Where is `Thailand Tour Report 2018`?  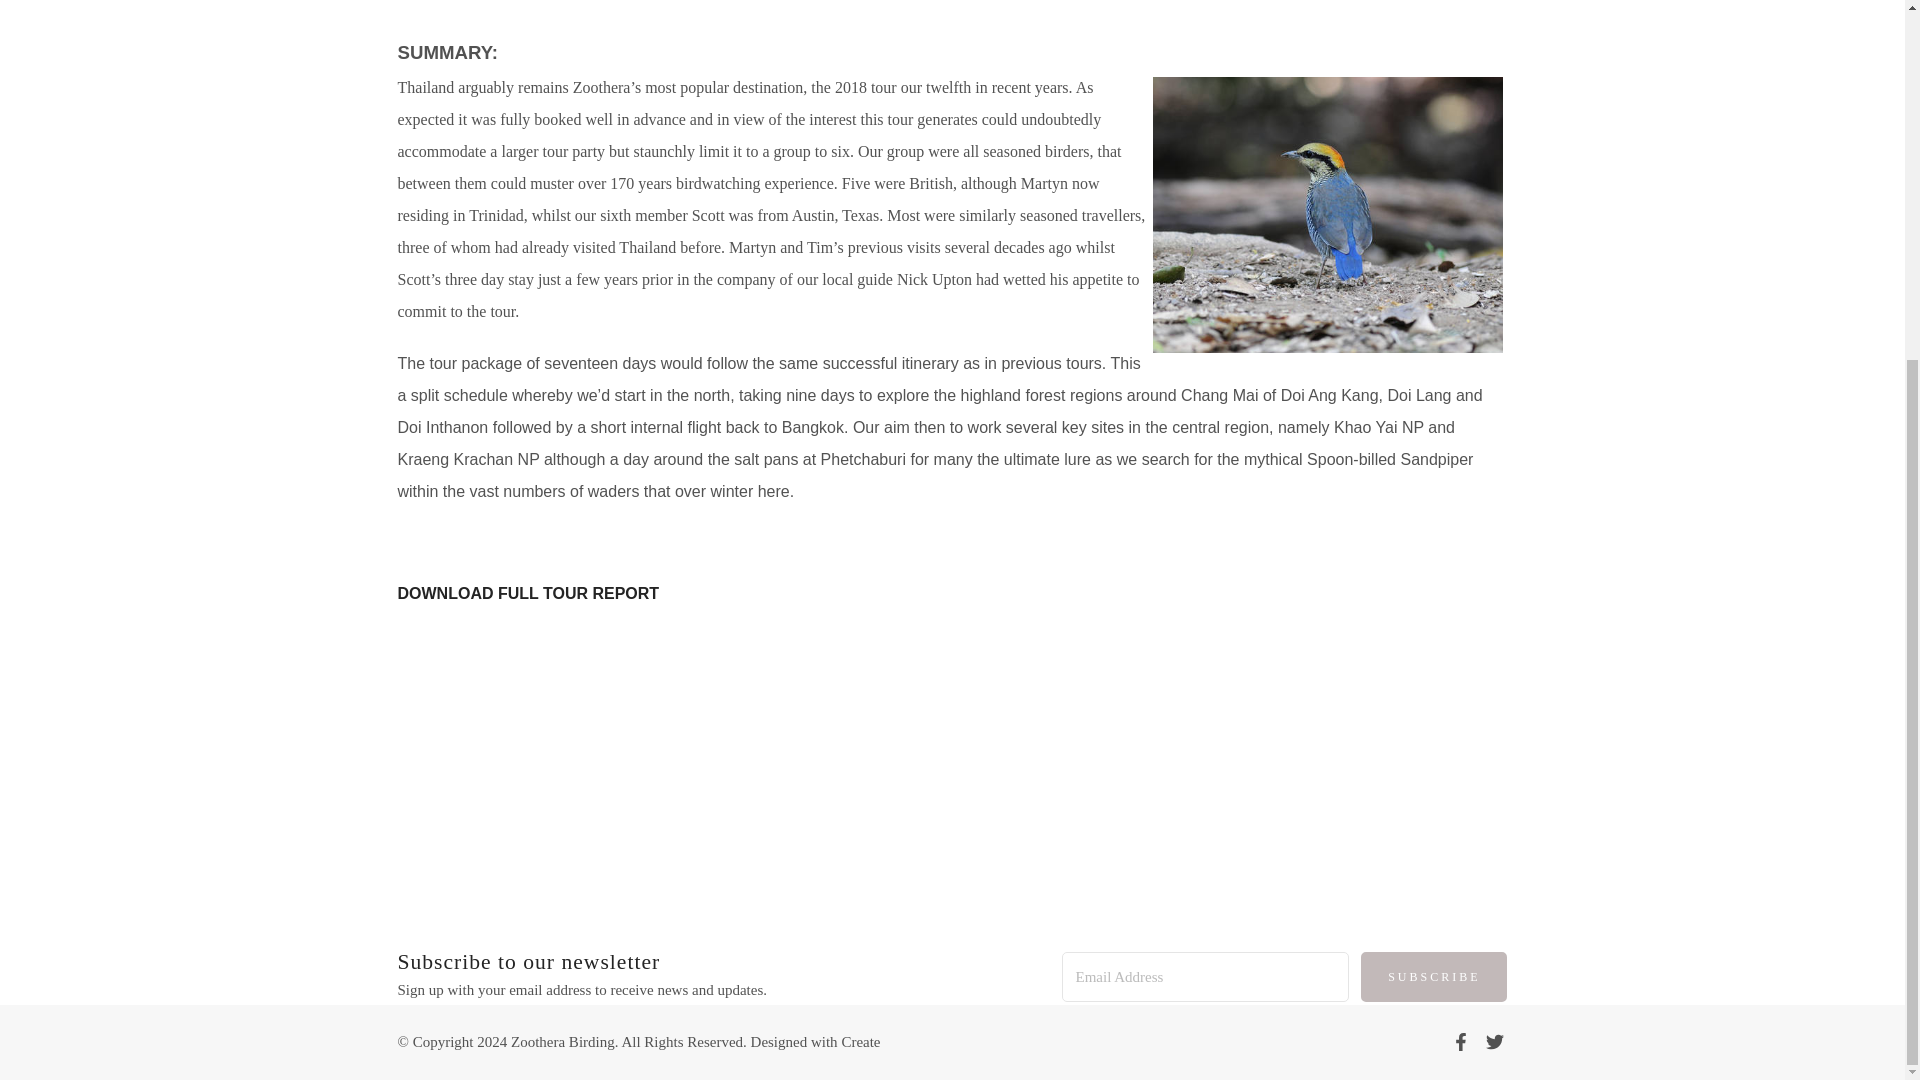
Thailand Tour Report 2018 is located at coordinates (528, 593).